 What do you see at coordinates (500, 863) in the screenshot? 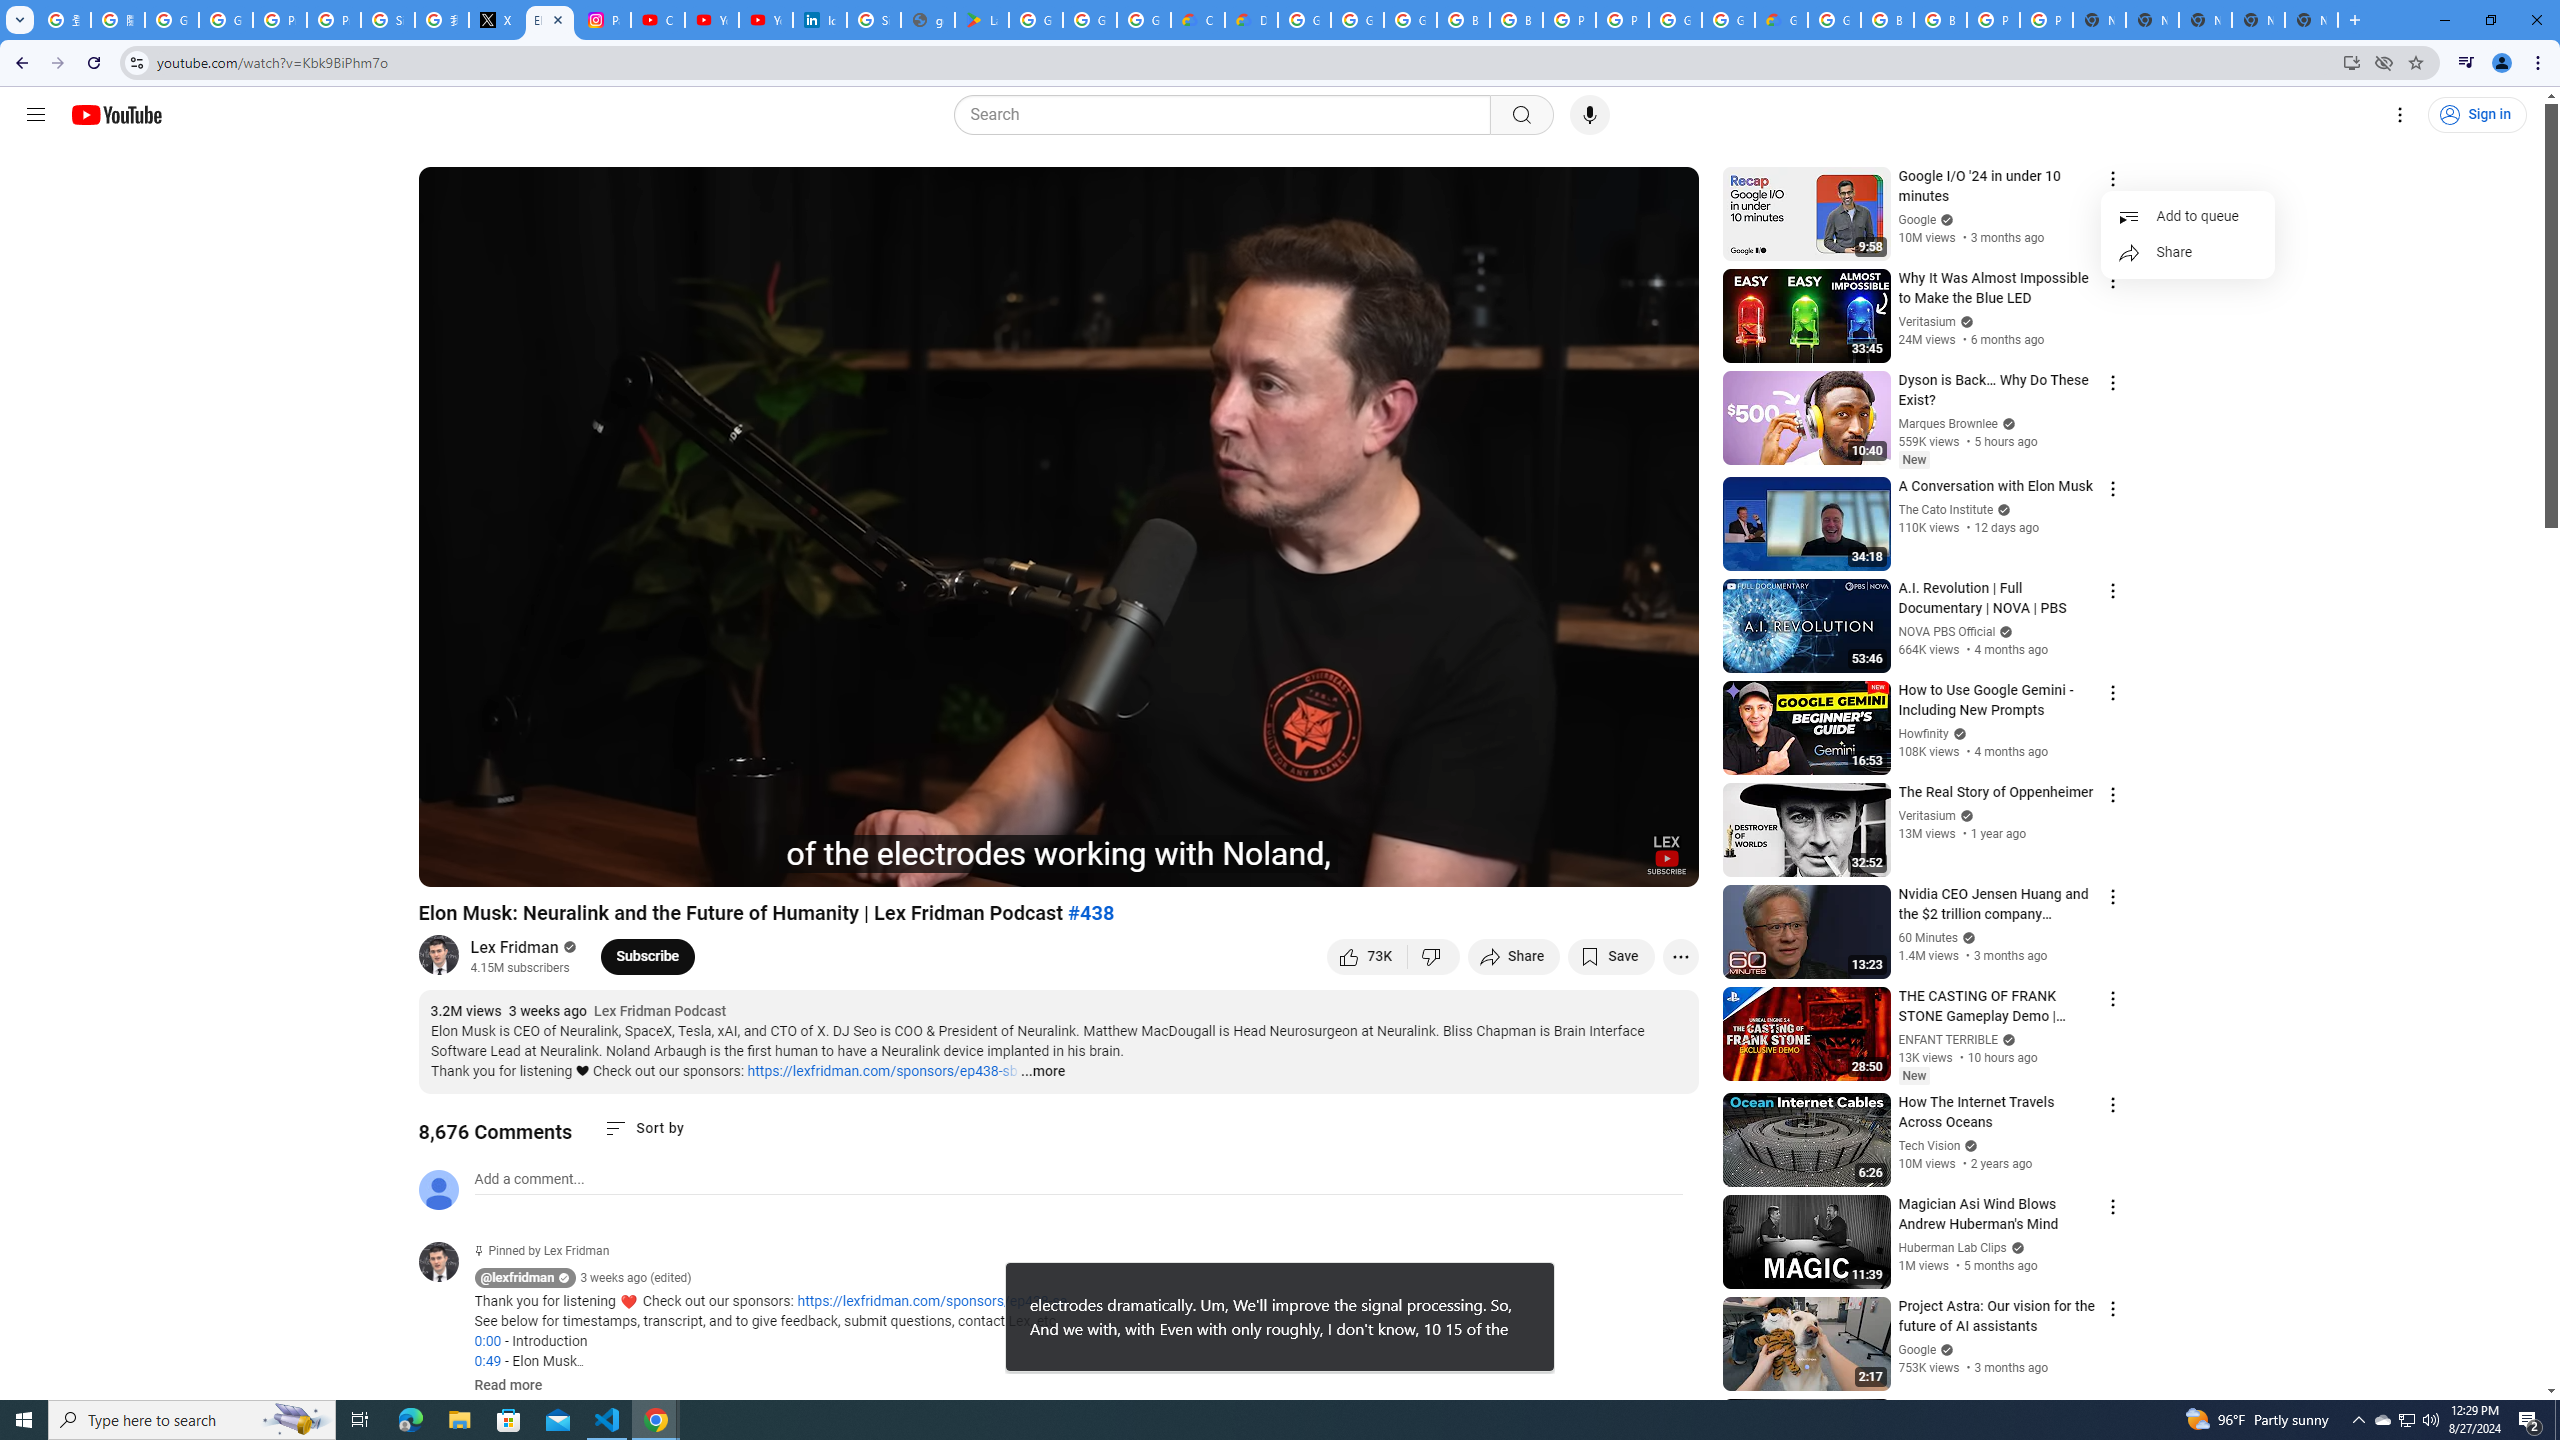
I see `Next (SHIFT+n)` at bounding box center [500, 863].